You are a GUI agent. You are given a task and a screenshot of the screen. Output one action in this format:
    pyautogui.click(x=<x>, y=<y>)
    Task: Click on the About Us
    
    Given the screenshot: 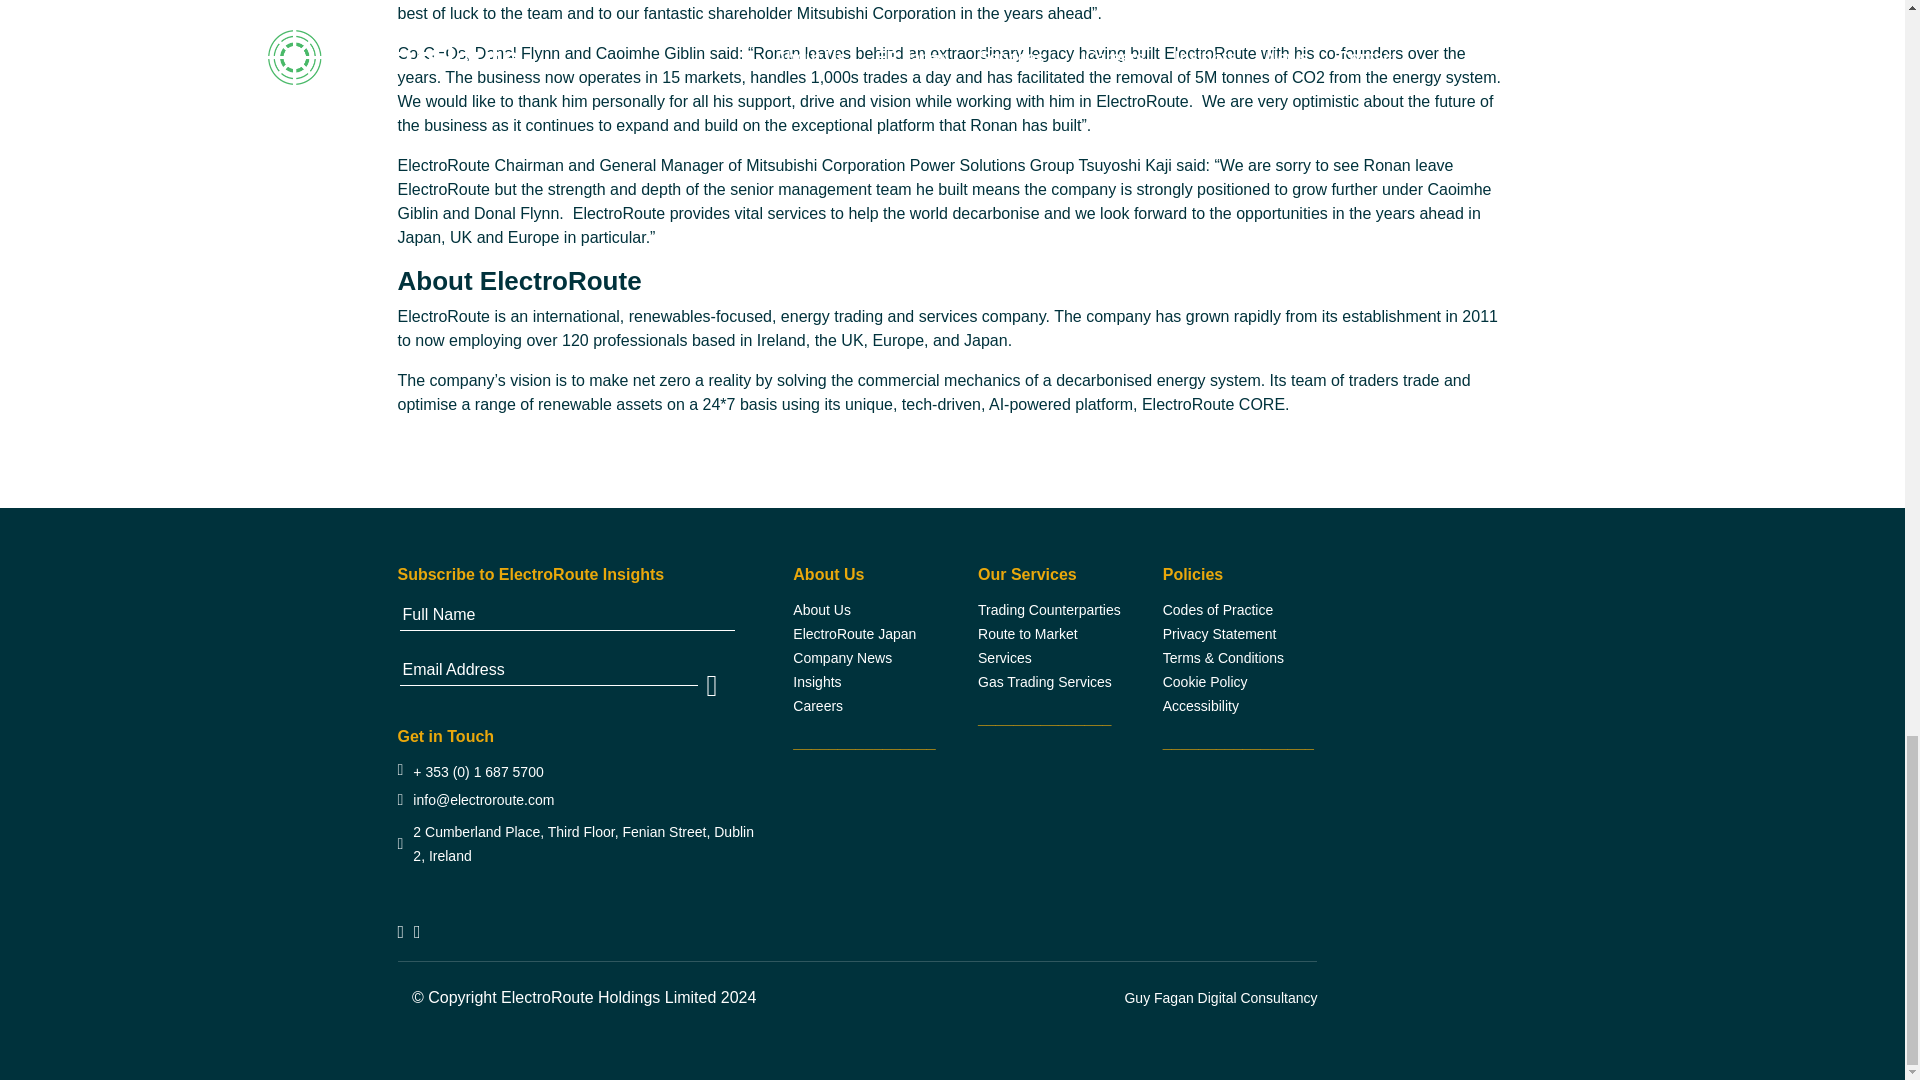 What is the action you would take?
    pyautogui.click(x=821, y=609)
    